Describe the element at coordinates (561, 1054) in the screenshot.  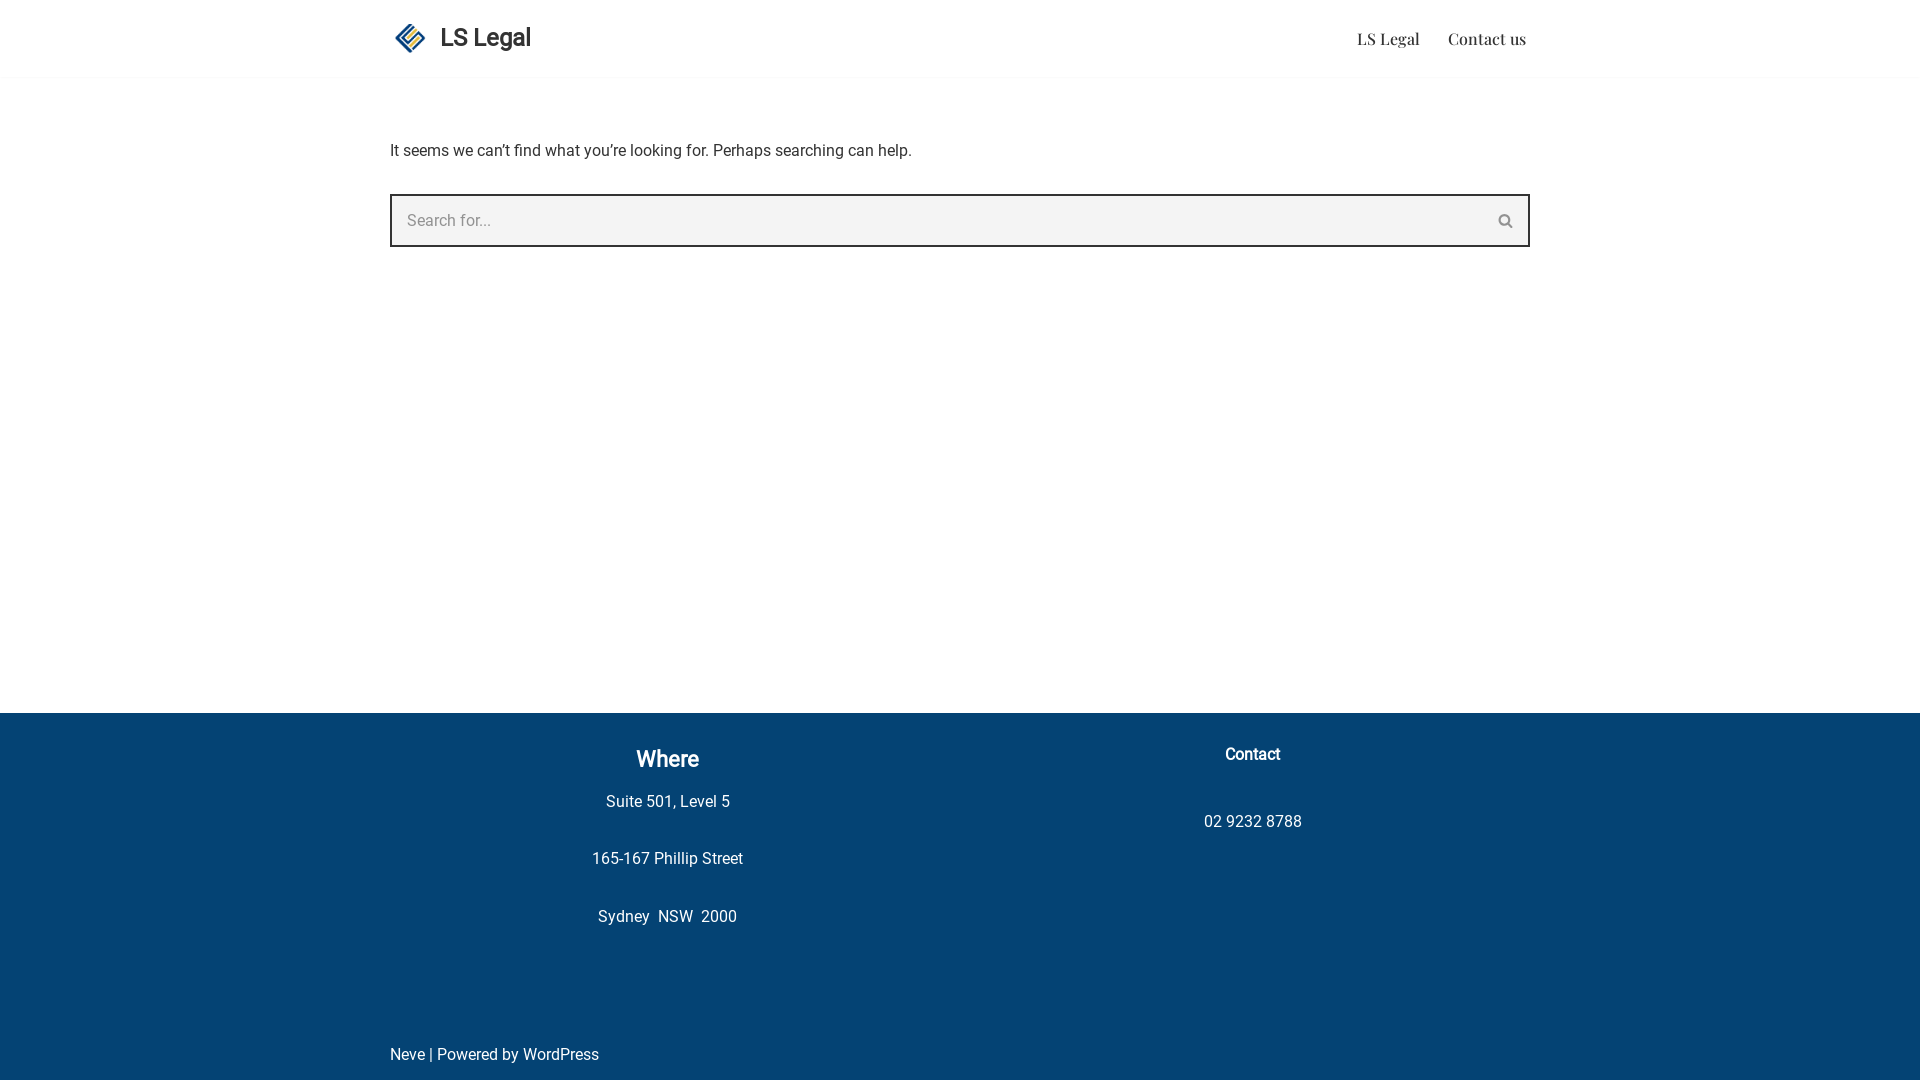
I see `WordPress` at that location.